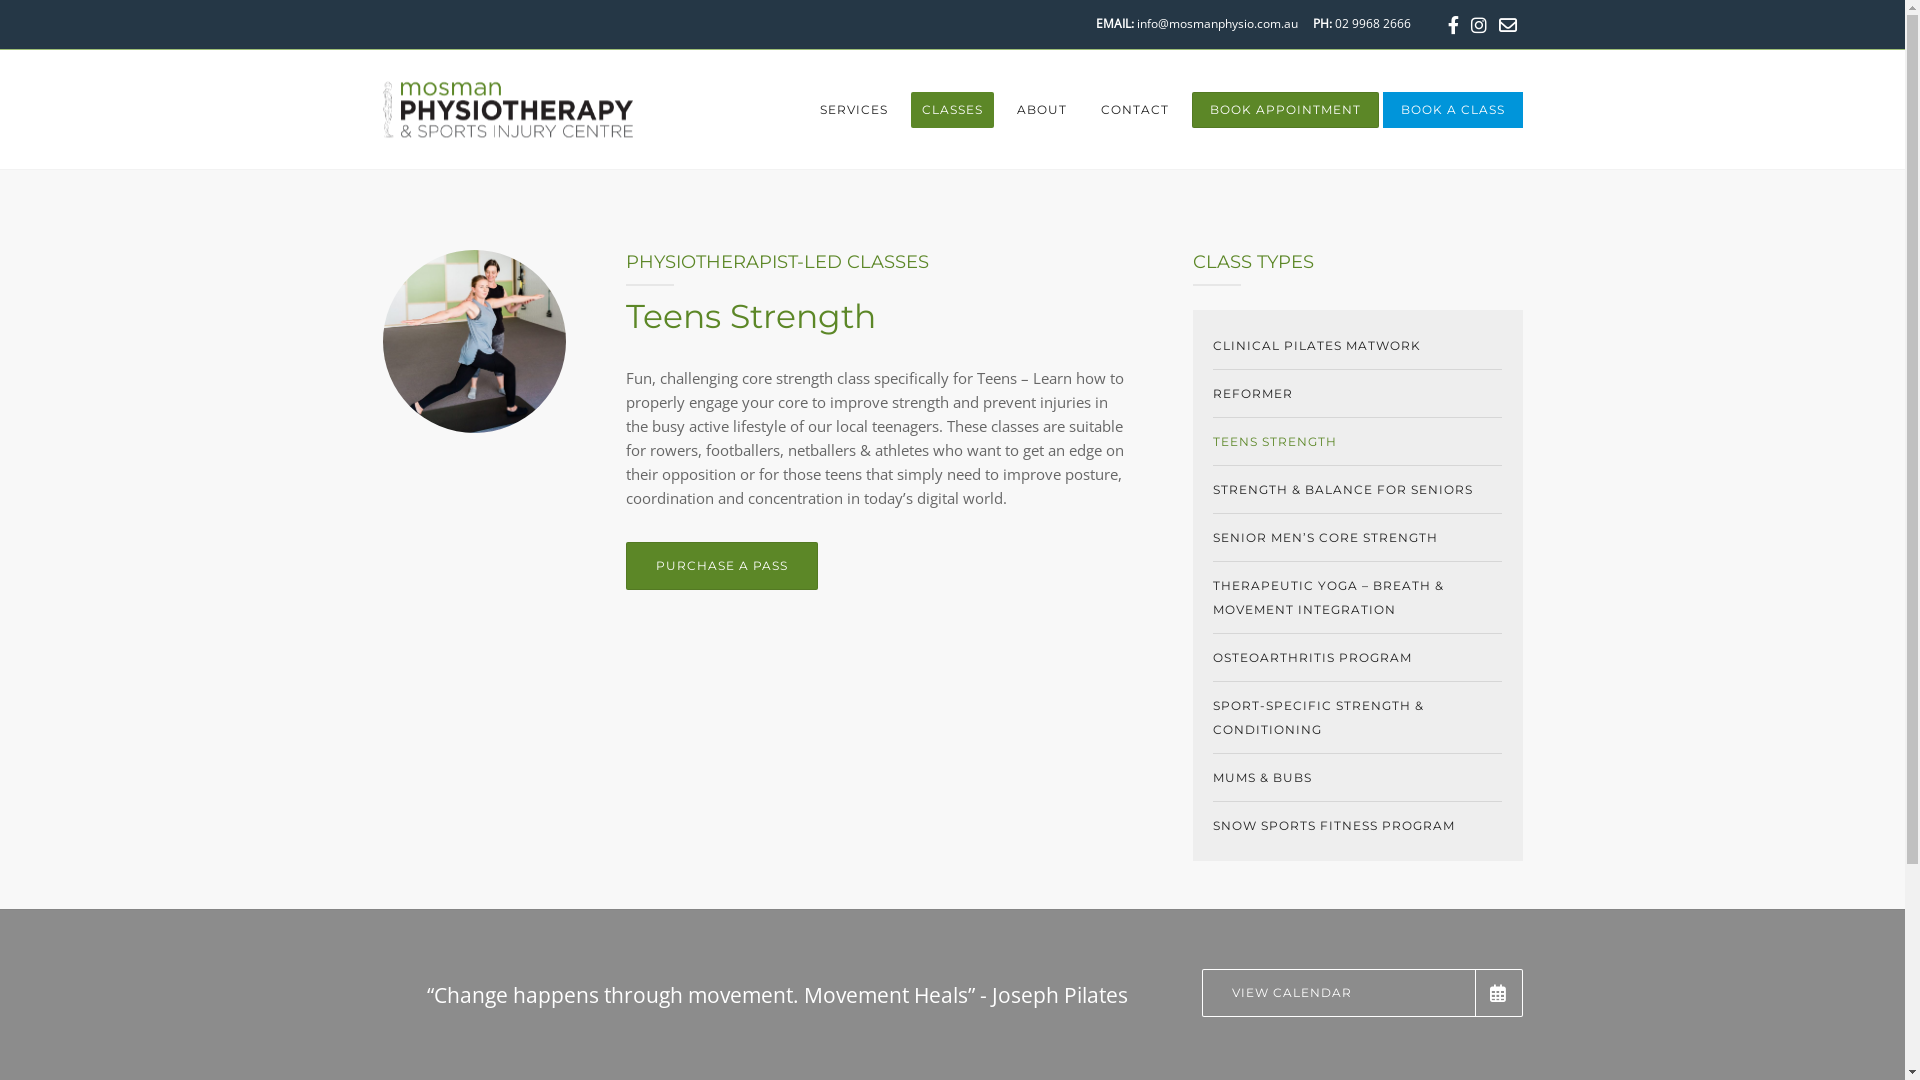  What do you see at coordinates (1135, 110) in the screenshot?
I see `CONTACT` at bounding box center [1135, 110].